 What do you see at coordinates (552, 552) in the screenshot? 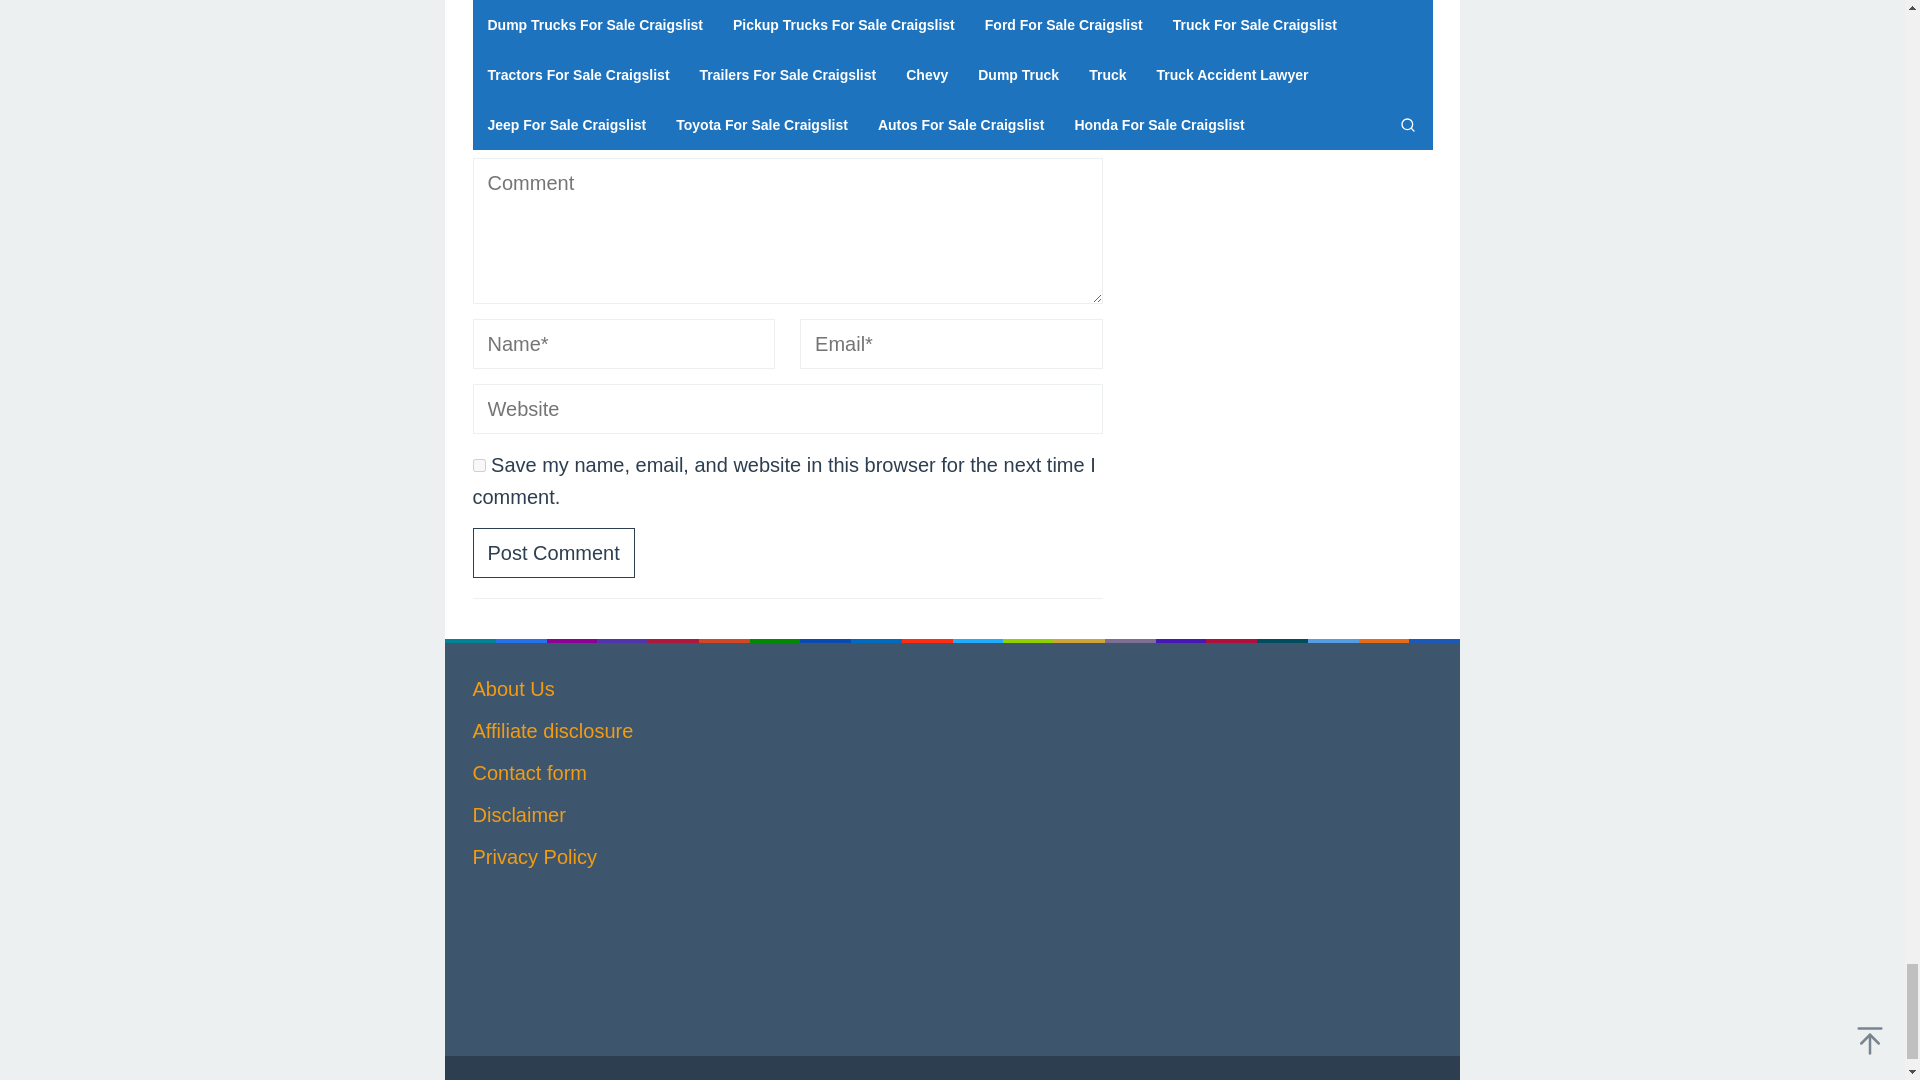
I see `Post Comment` at bounding box center [552, 552].